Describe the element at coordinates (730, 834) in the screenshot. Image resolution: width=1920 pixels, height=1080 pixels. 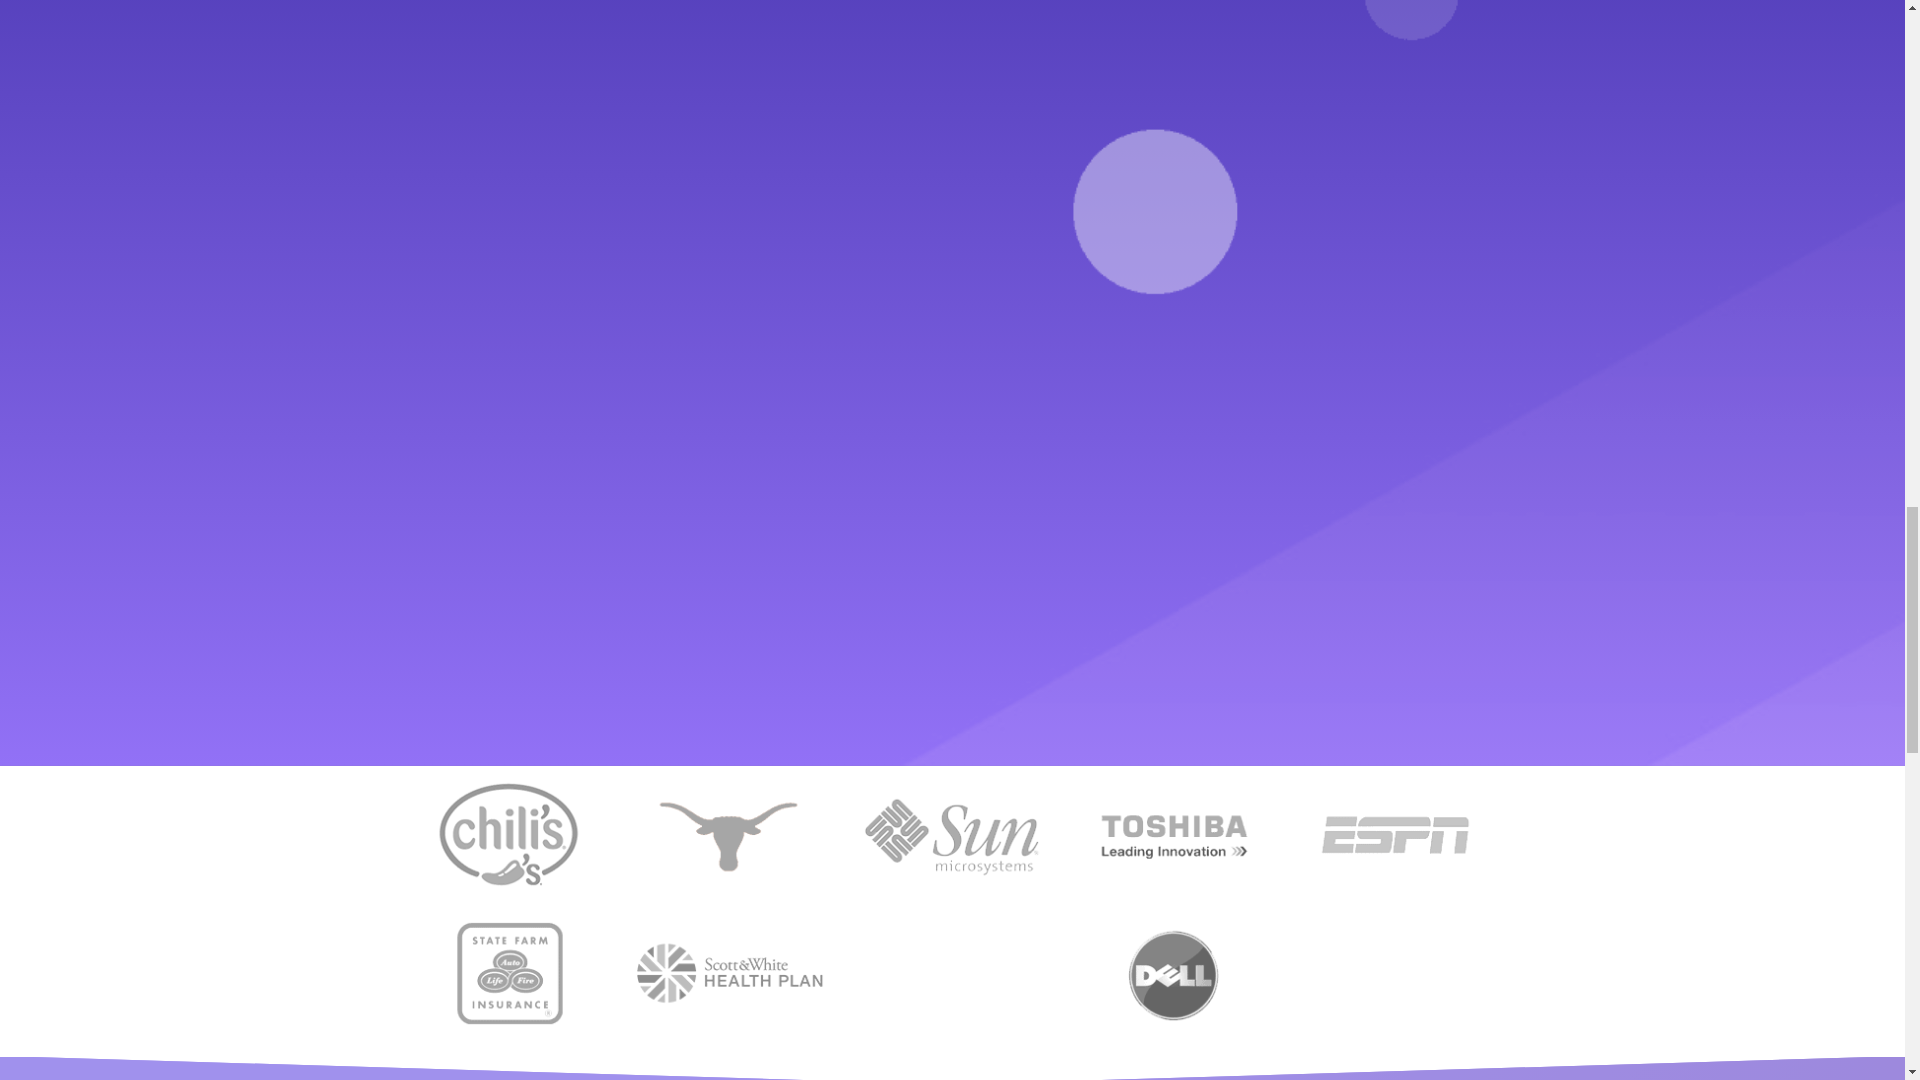
I see `10` at that location.